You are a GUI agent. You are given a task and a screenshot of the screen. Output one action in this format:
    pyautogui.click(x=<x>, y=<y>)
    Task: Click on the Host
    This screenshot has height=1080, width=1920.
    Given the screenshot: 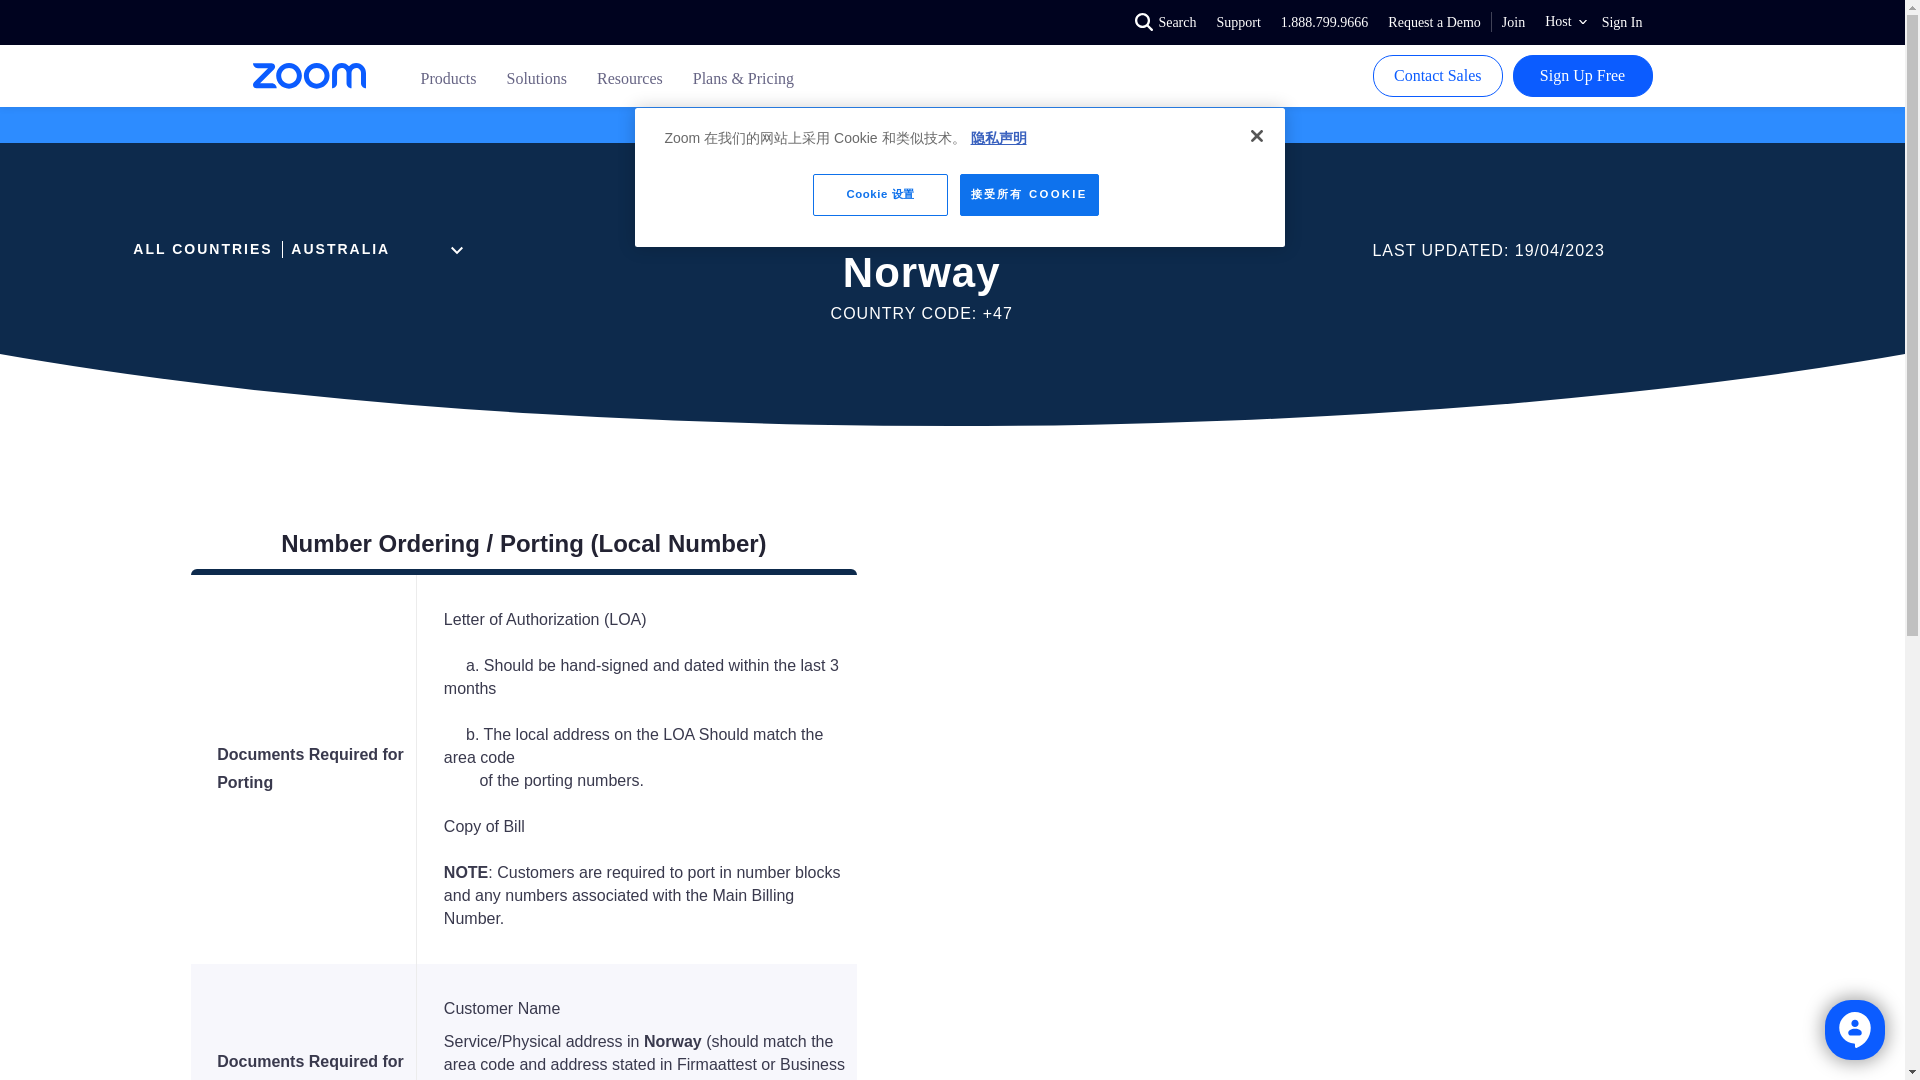 What is the action you would take?
    pyautogui.click(x=1562, y=22)
    